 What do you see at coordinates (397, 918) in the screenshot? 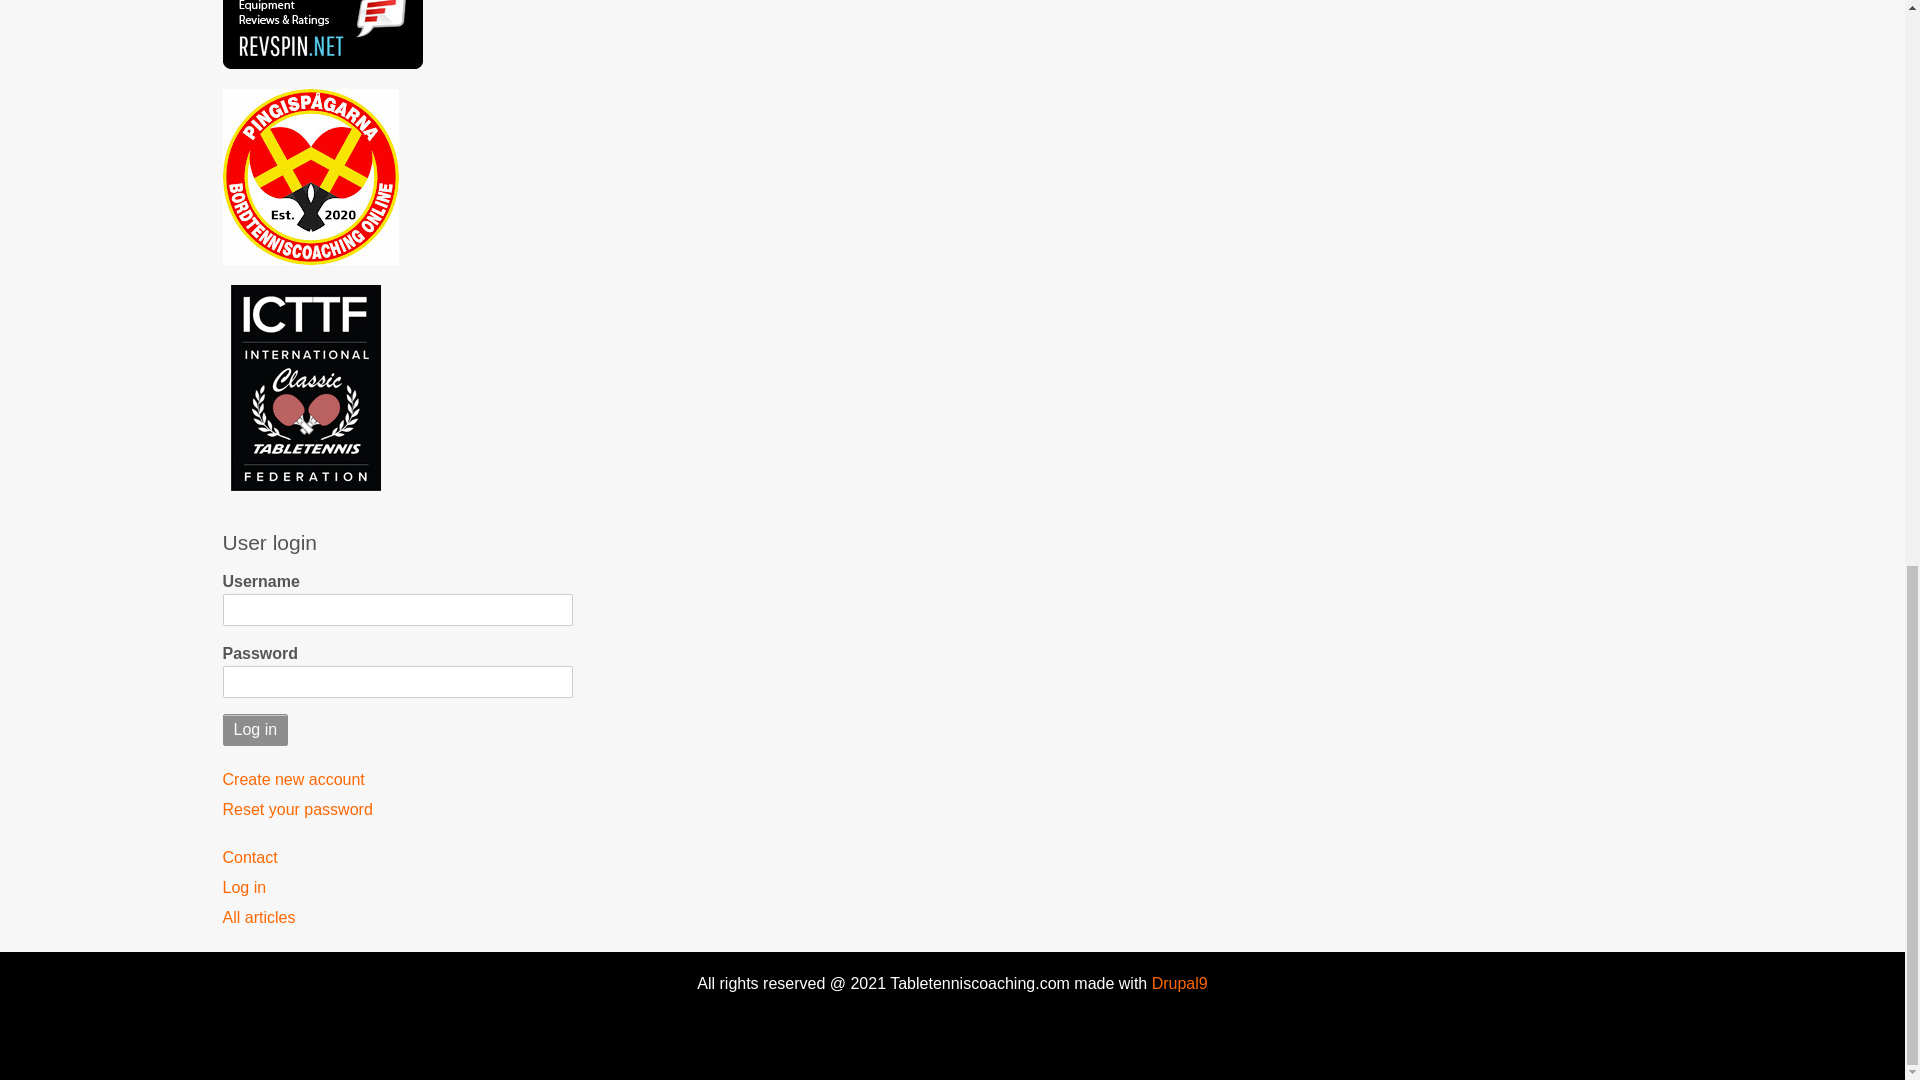
I see `All articles` at bounding box center [397, 918].